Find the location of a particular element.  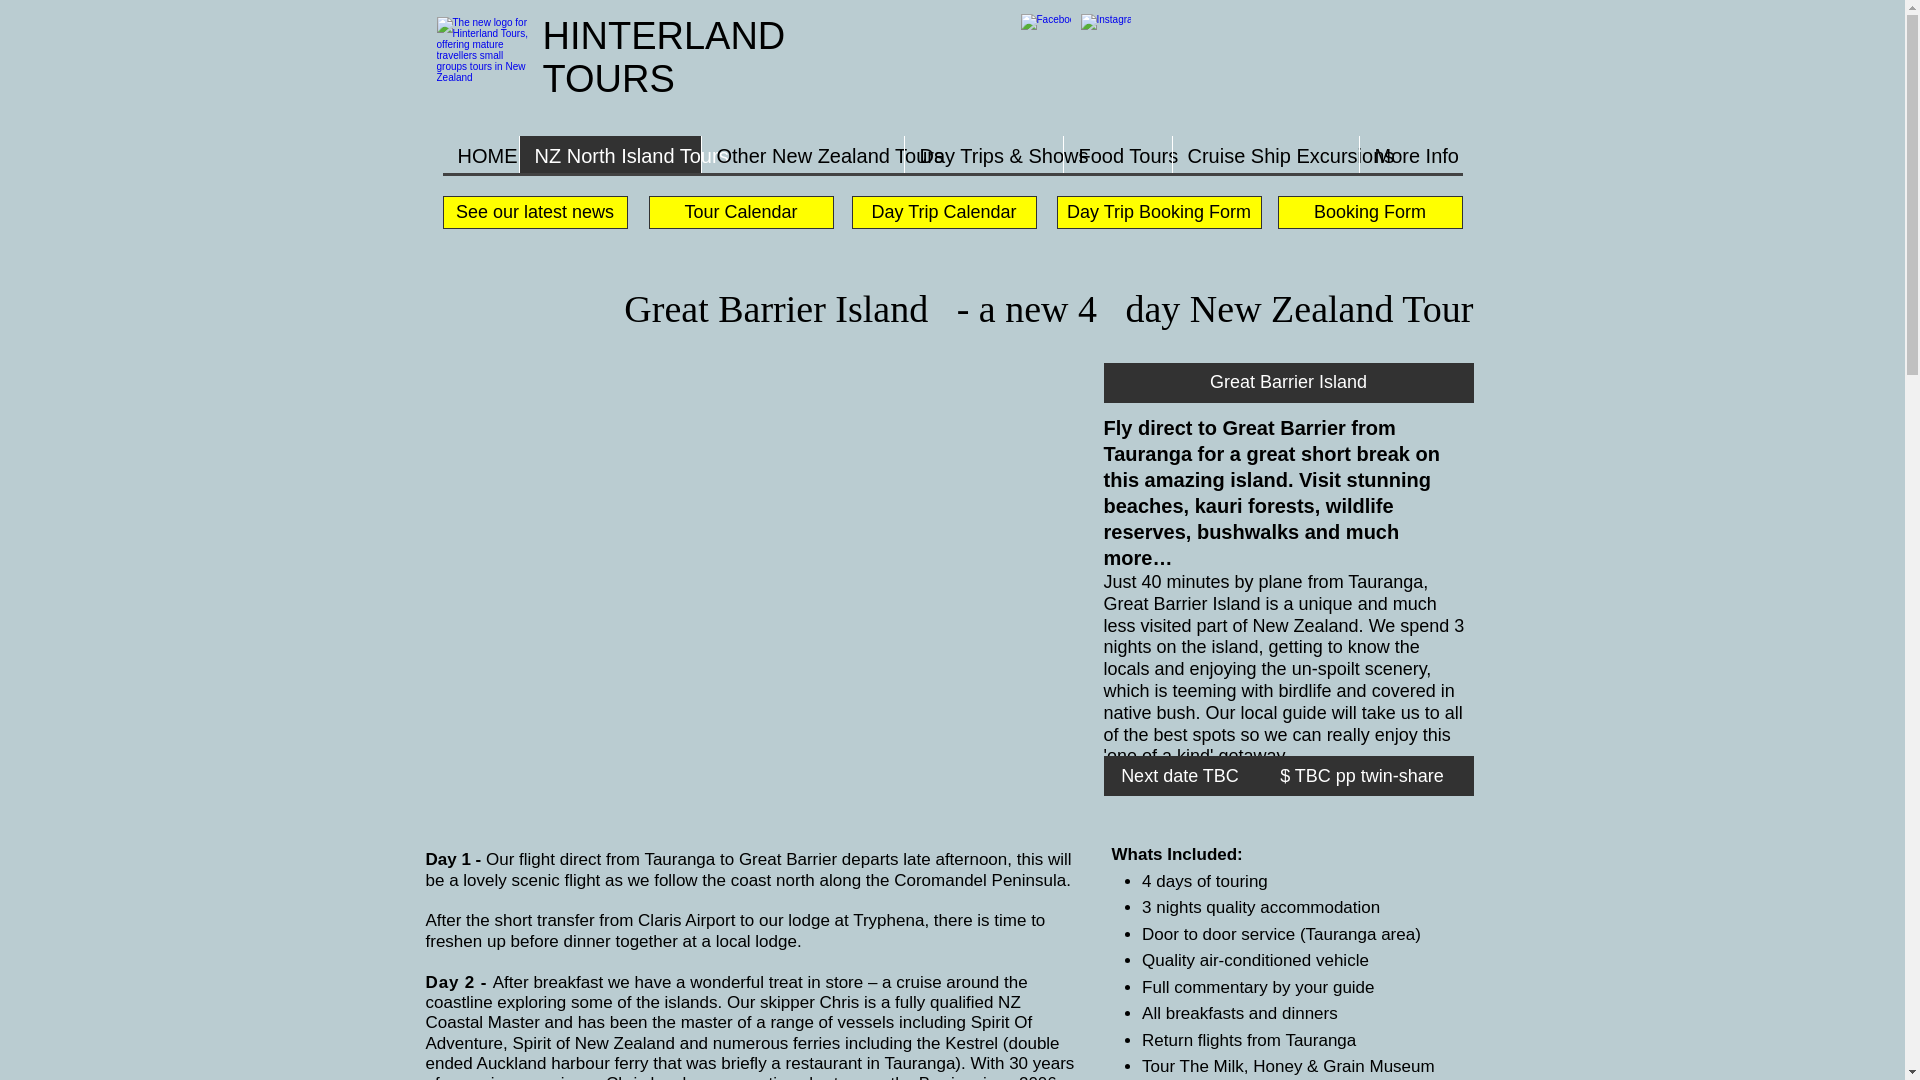

koru grey v2.png is located at coordinates (485, 62).